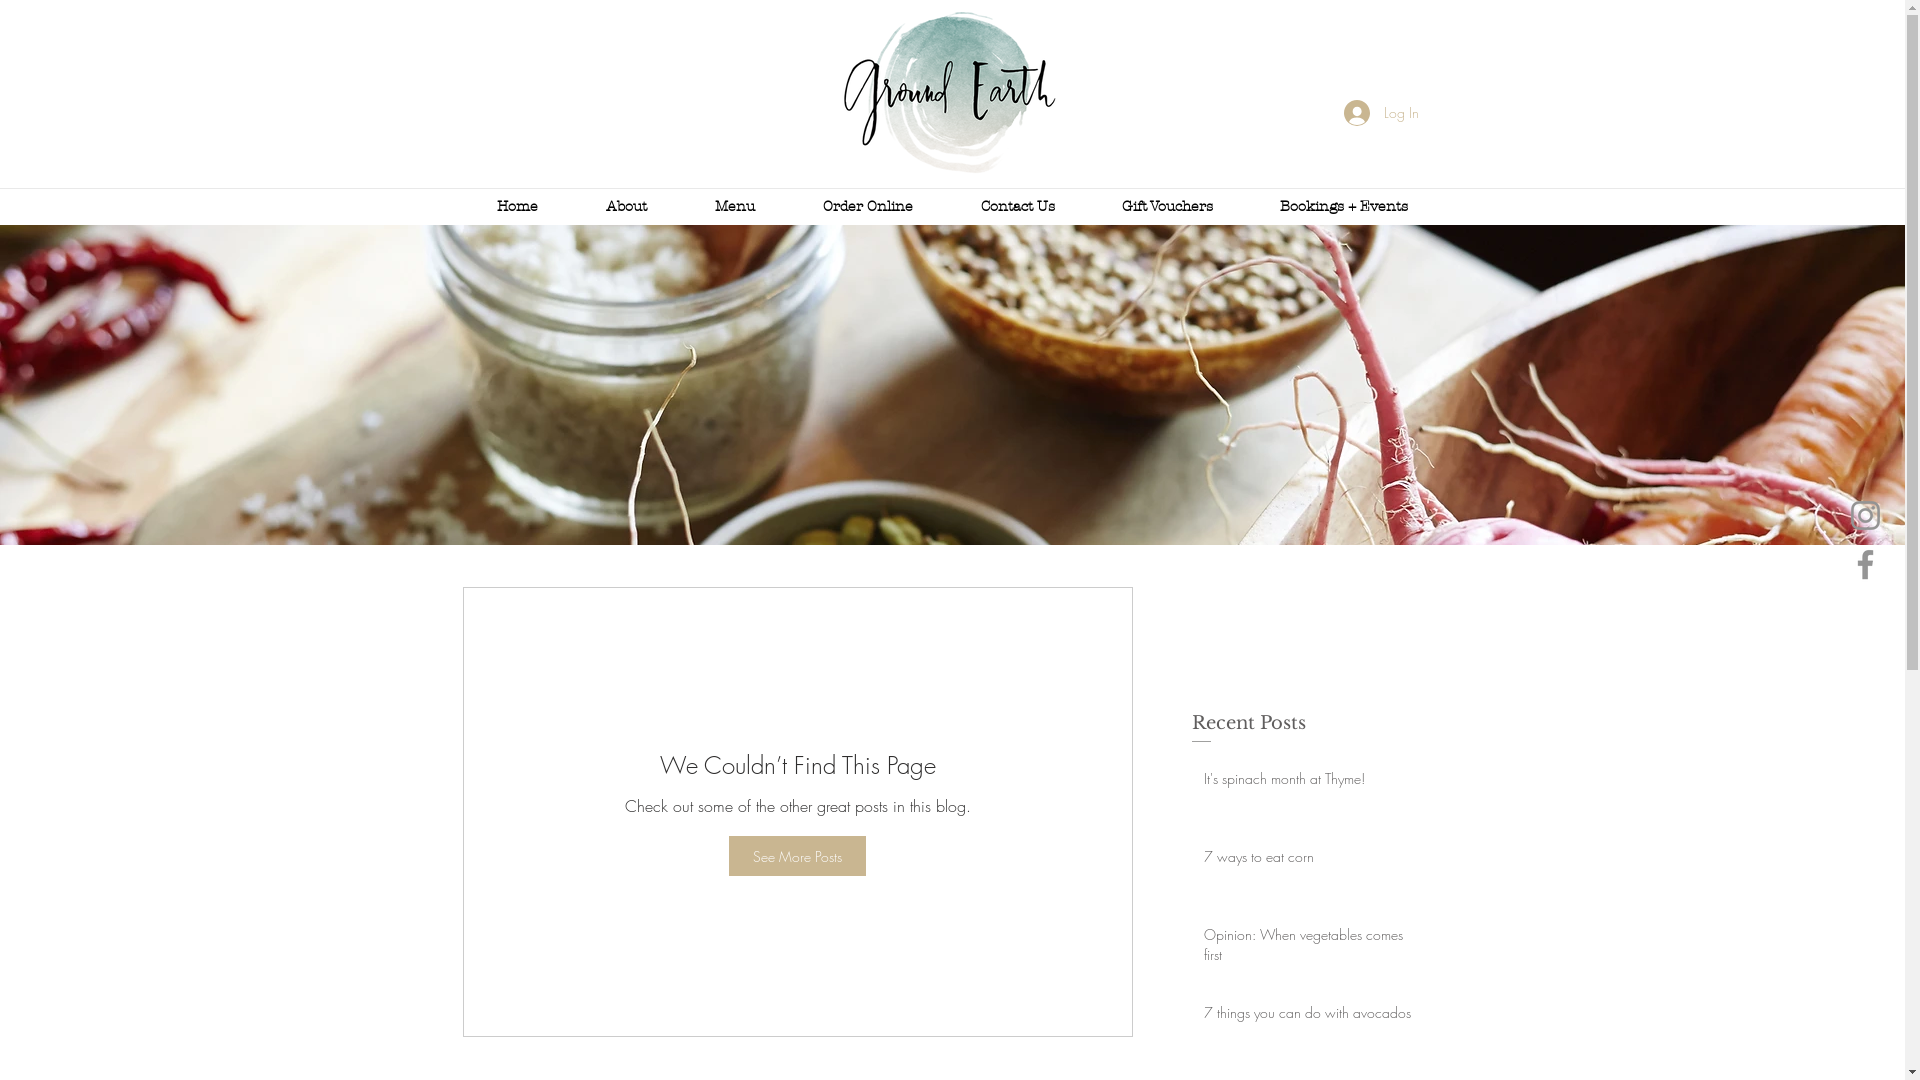 This screenshot has height=1080, width=1920. What do you see at coordinates (516, 207) in the screenshot?
I see `Home` at bounding box center [516, 207].